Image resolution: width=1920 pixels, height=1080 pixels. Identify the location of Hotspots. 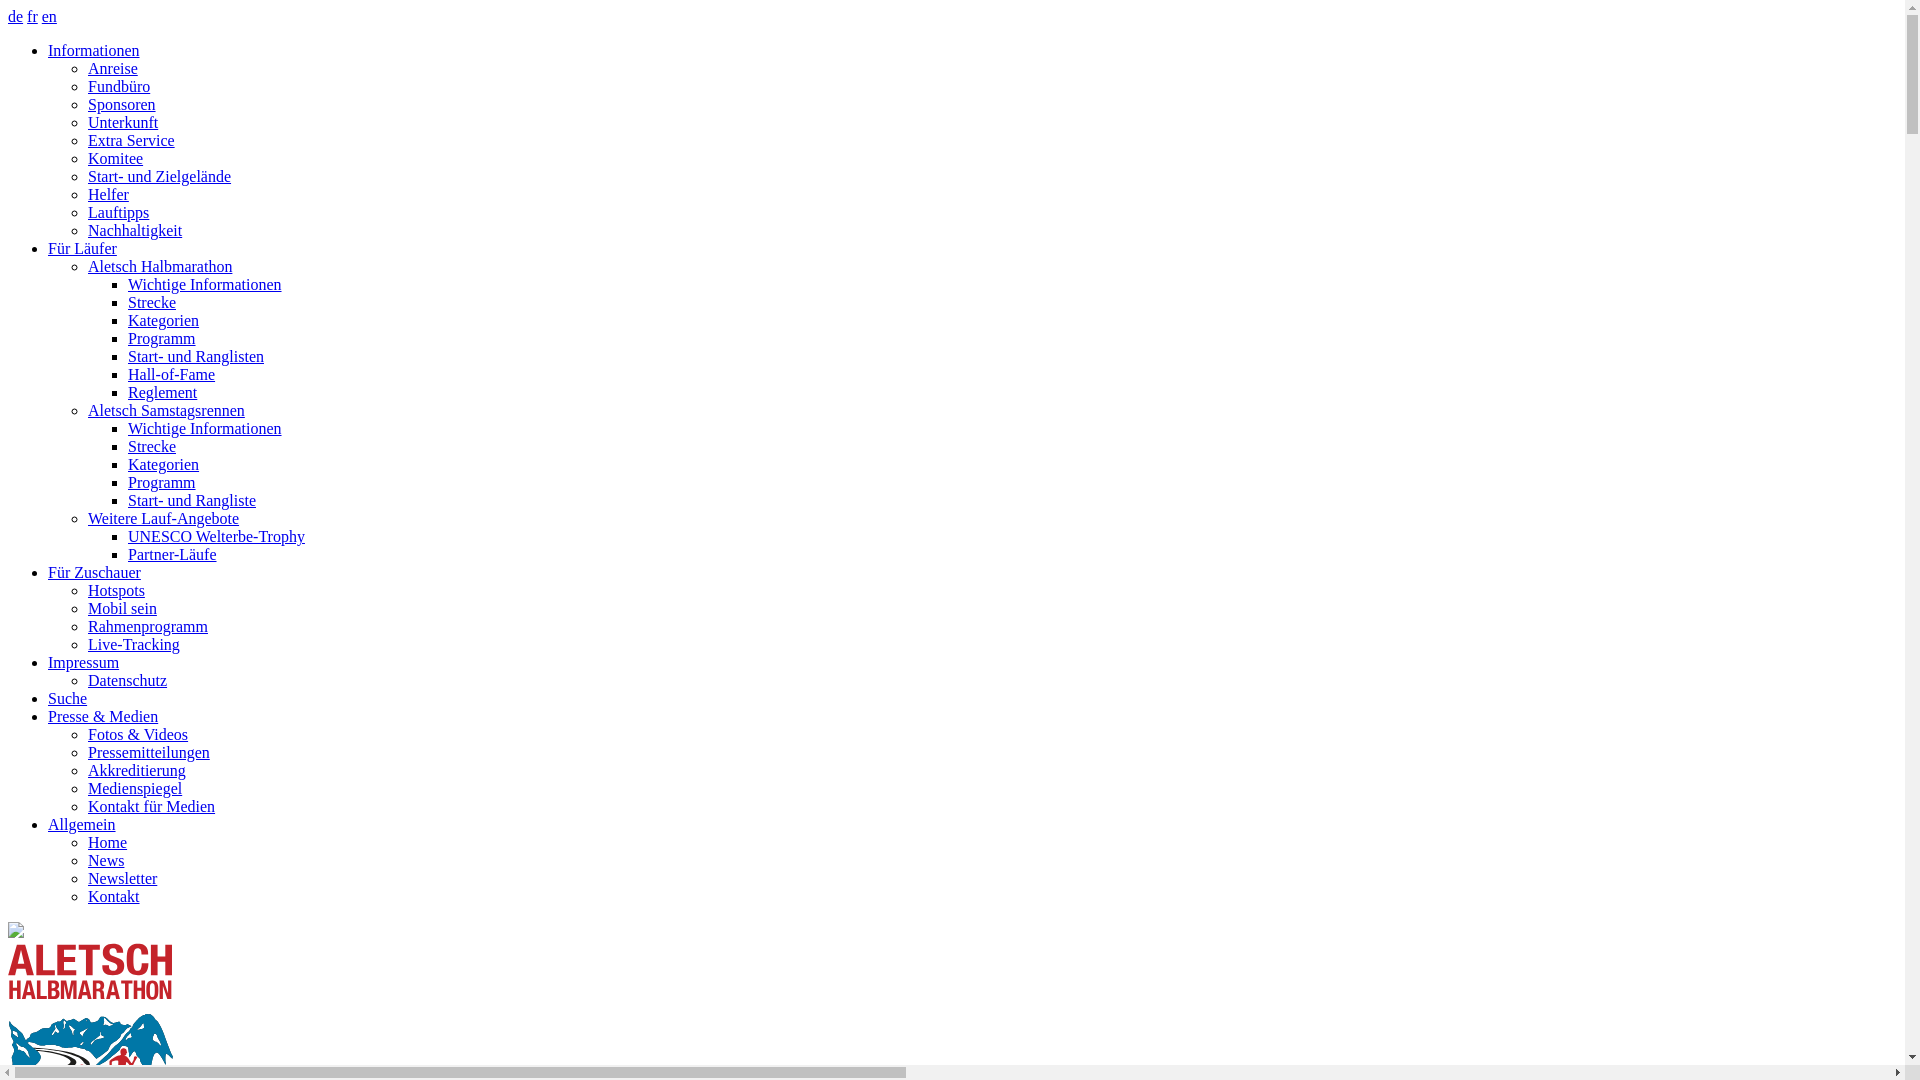
(116, 590).